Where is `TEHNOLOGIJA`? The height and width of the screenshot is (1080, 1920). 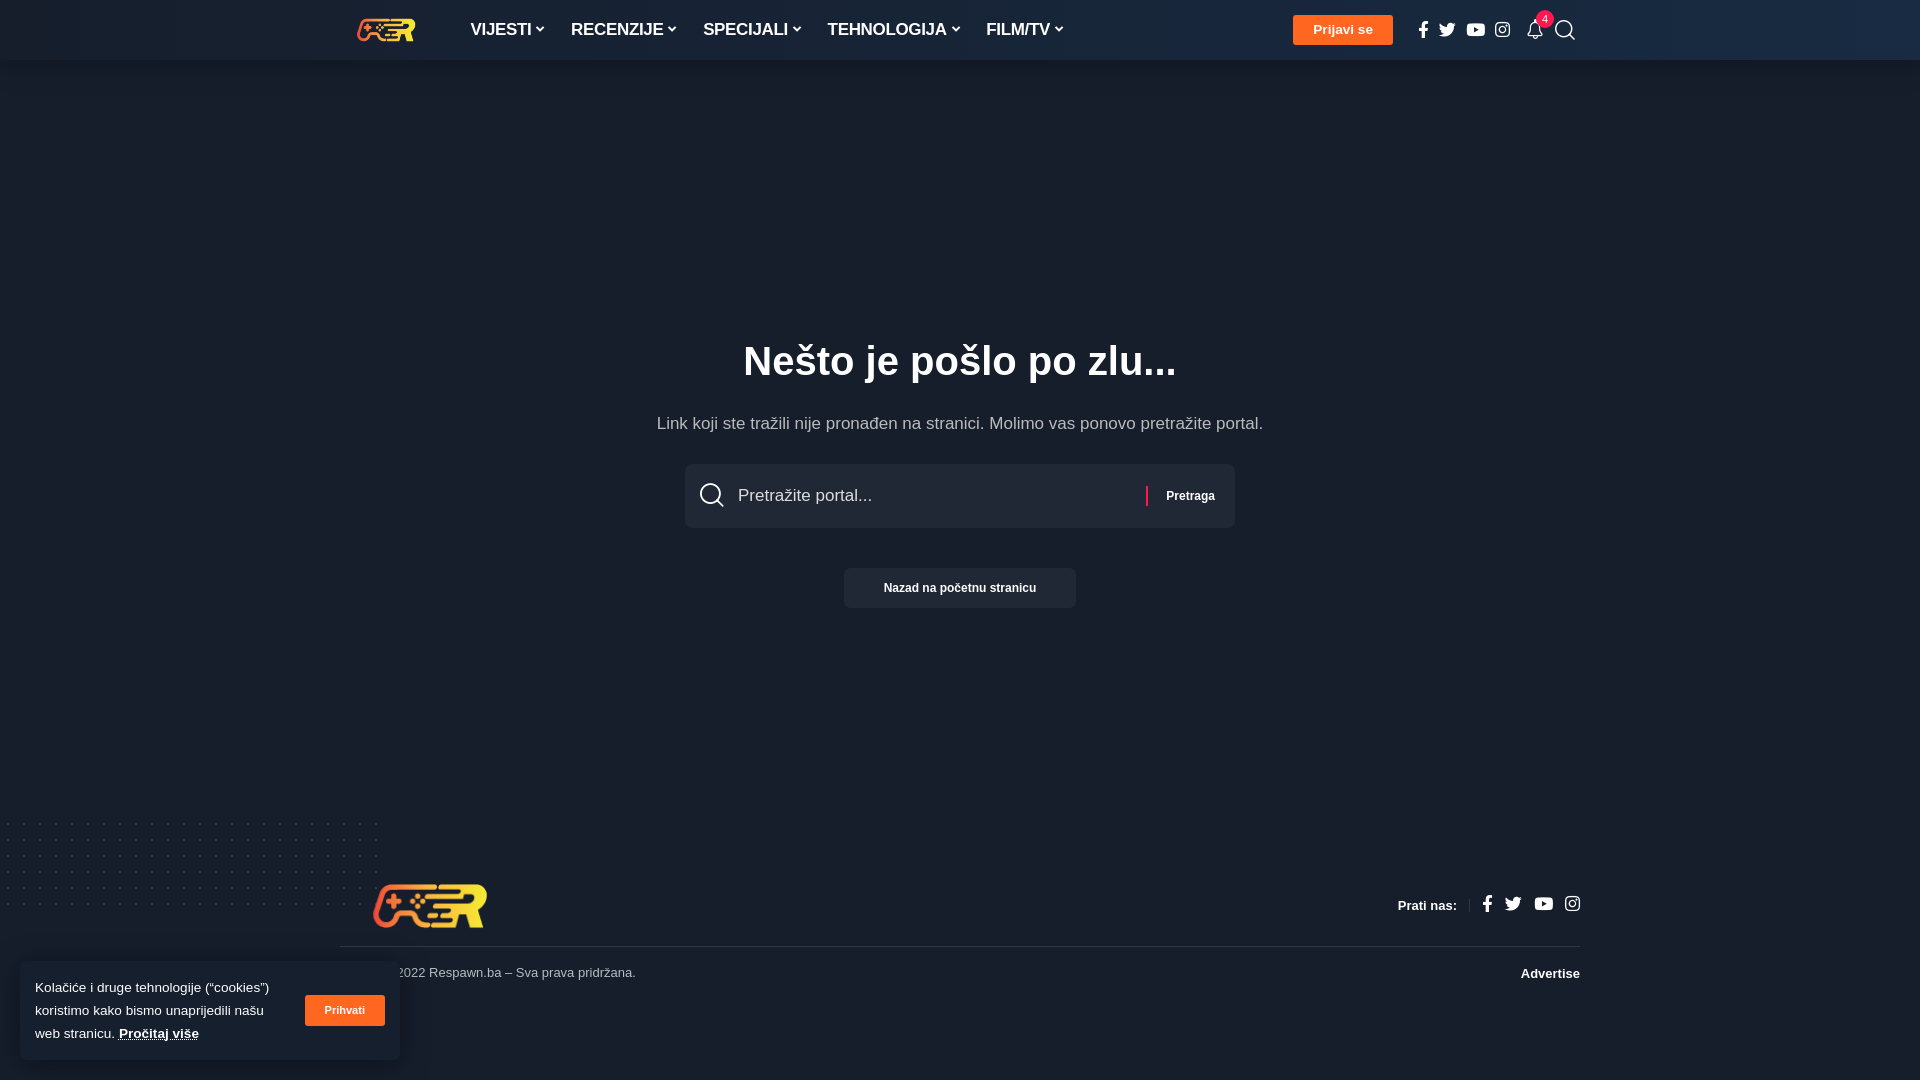 TEHNOLOGIJA is located at coordinates (896, 30).